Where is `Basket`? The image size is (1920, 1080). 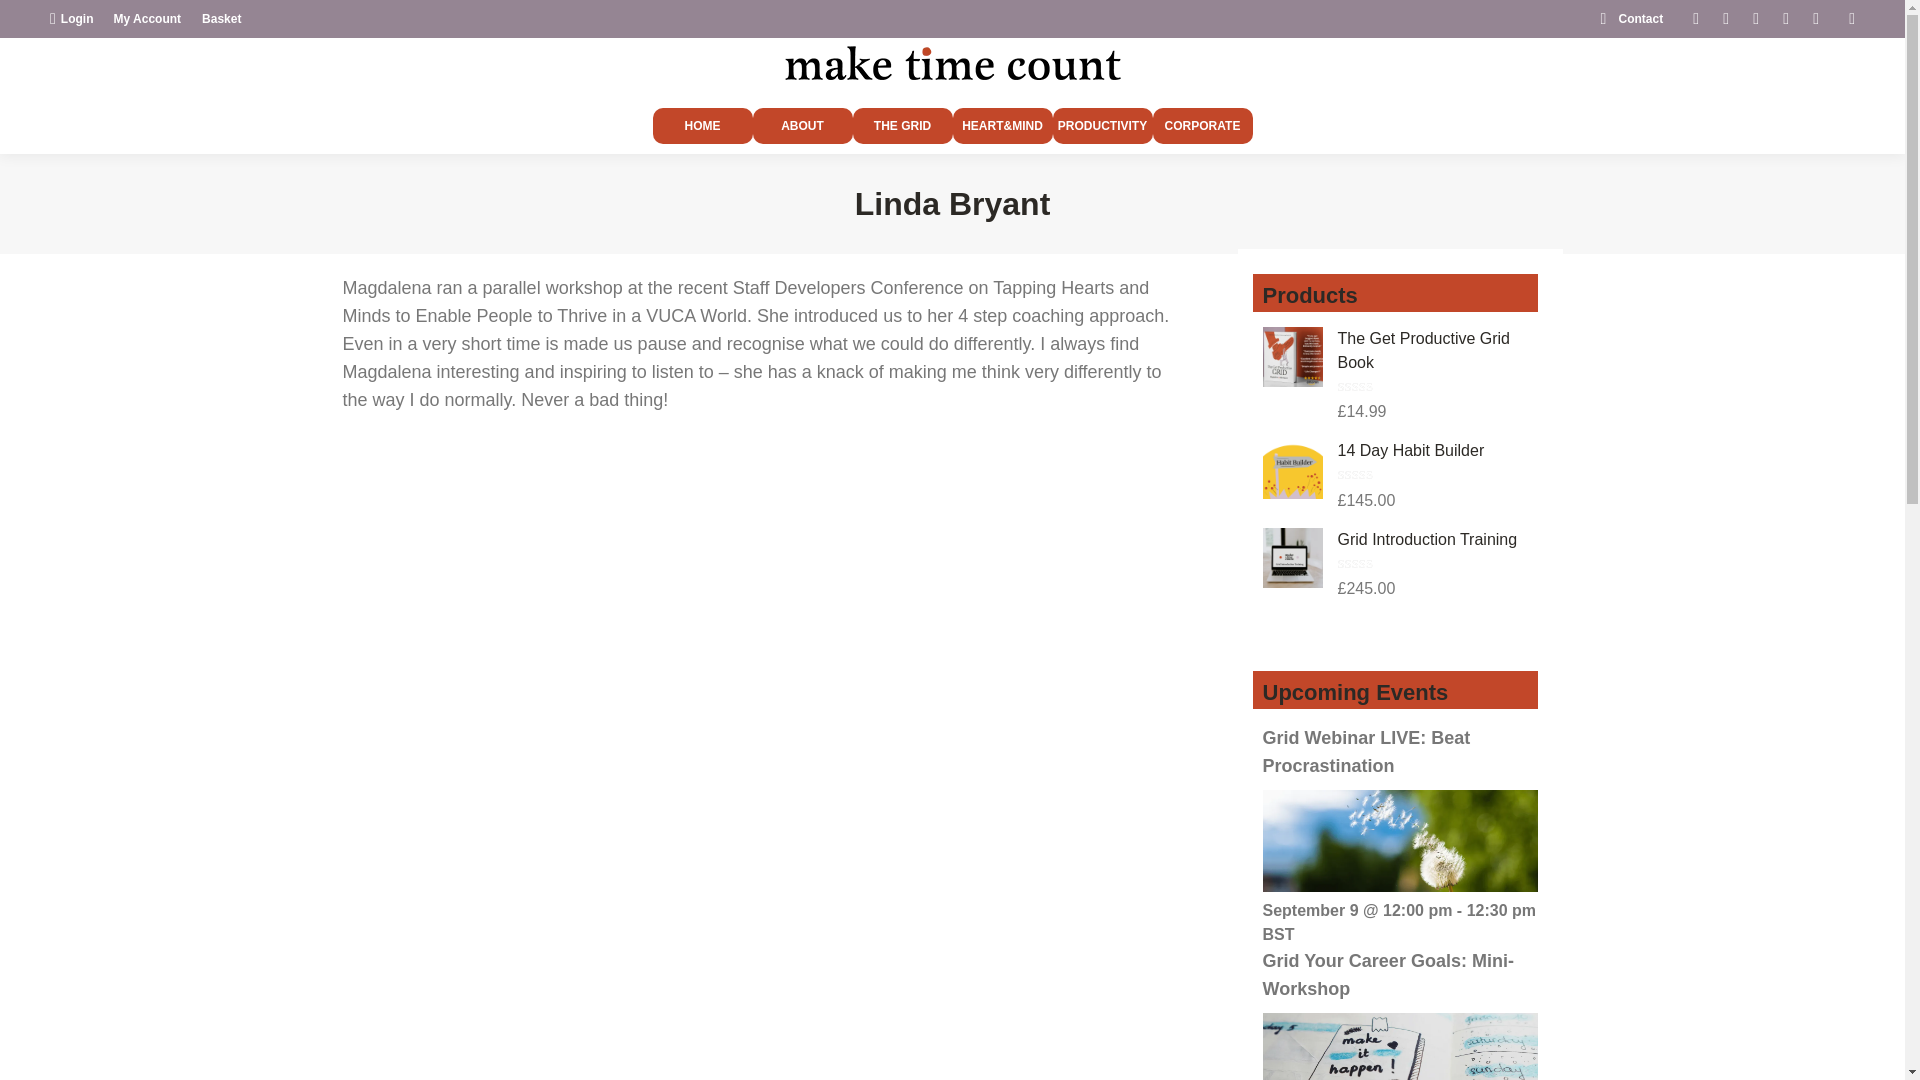 Basket is located at coordinates (221, 18).